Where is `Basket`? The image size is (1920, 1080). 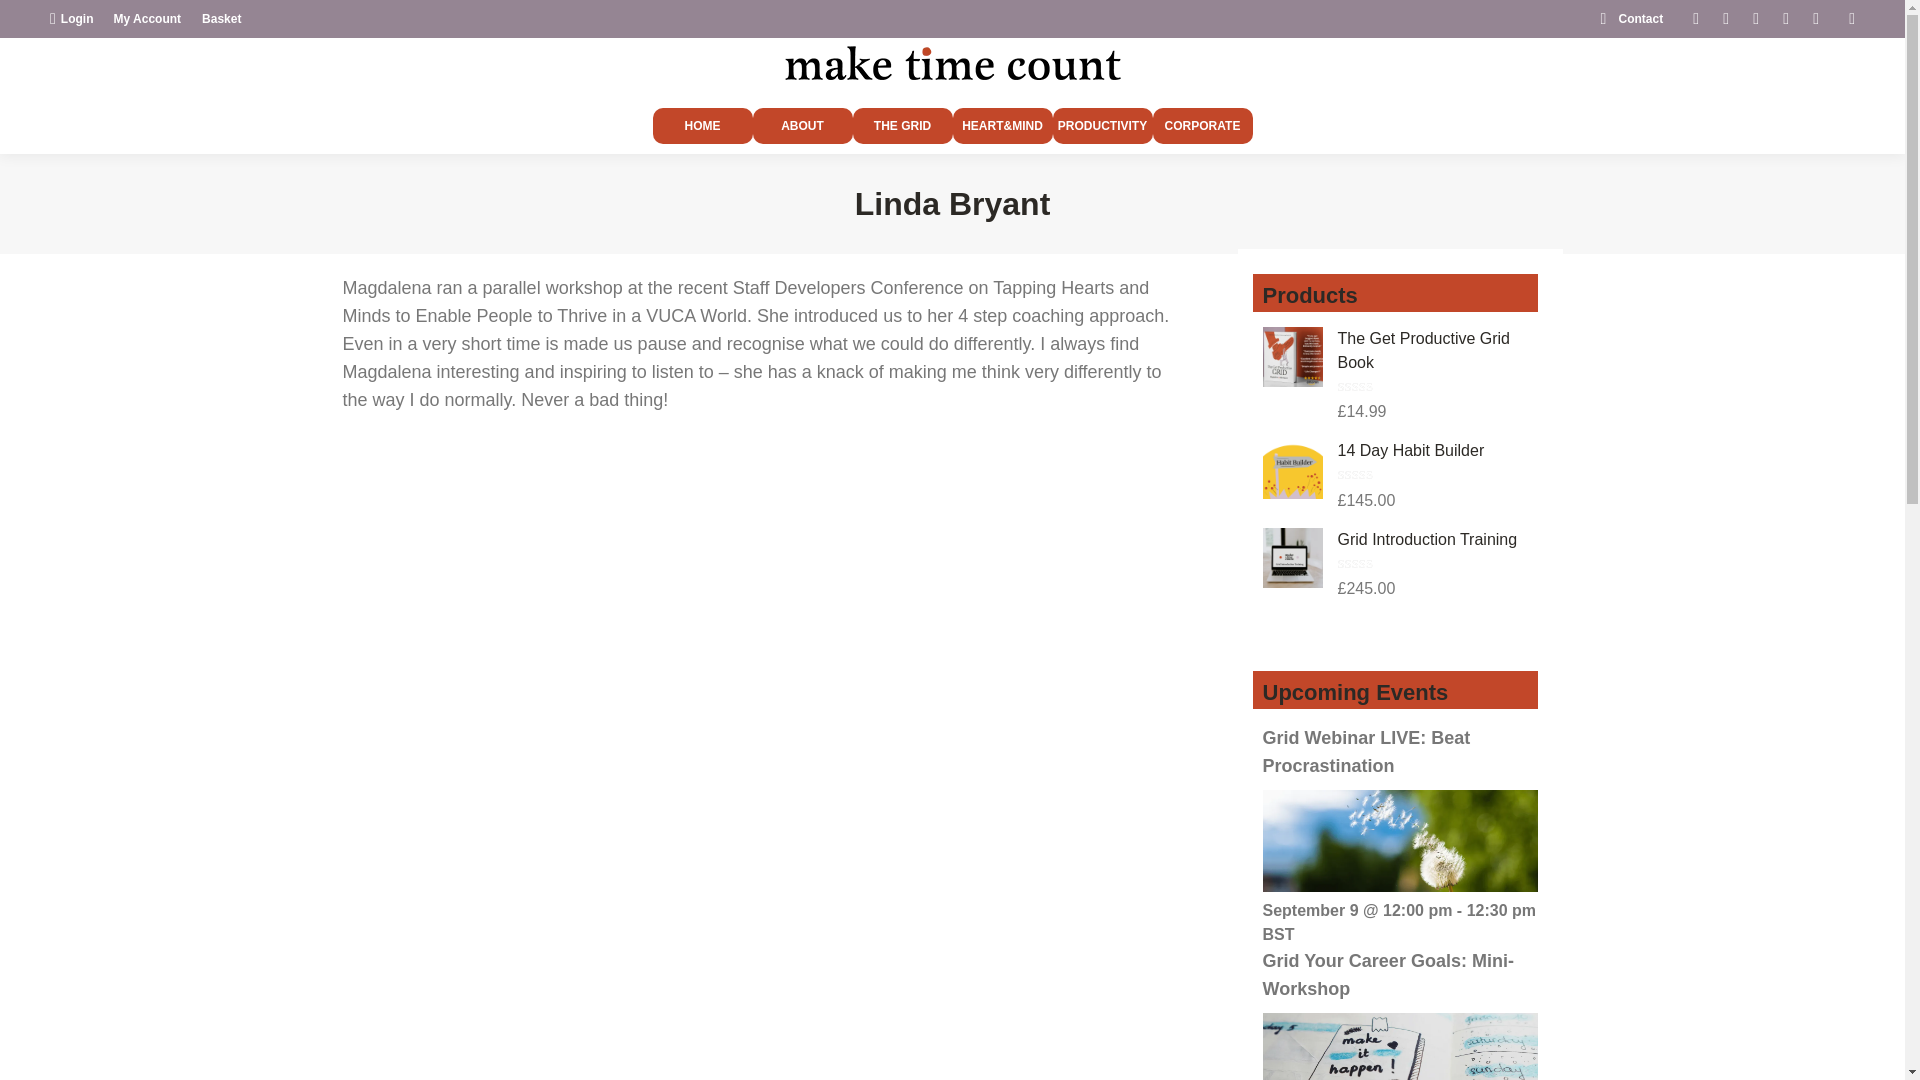 Basket is located at coordinates (221, 18).